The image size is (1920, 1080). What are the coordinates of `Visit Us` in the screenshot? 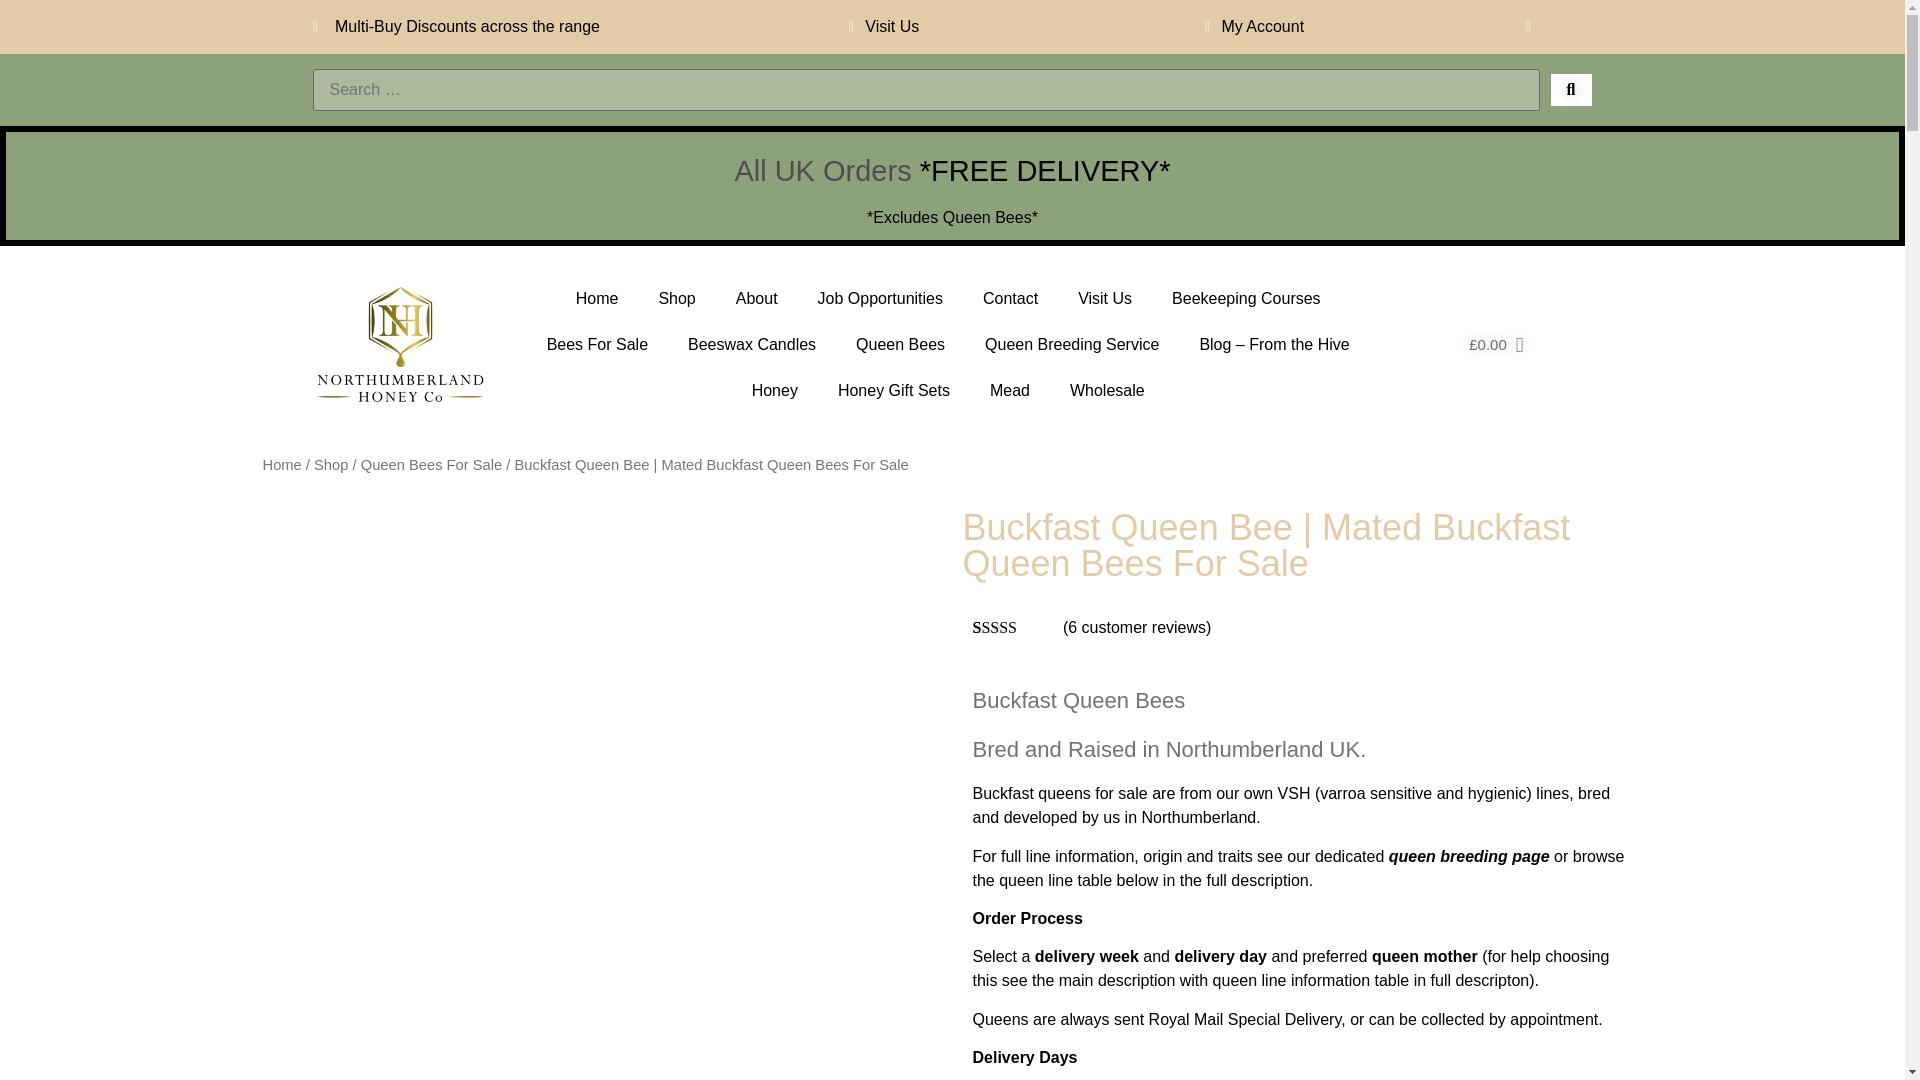 It's located at (880, 26).